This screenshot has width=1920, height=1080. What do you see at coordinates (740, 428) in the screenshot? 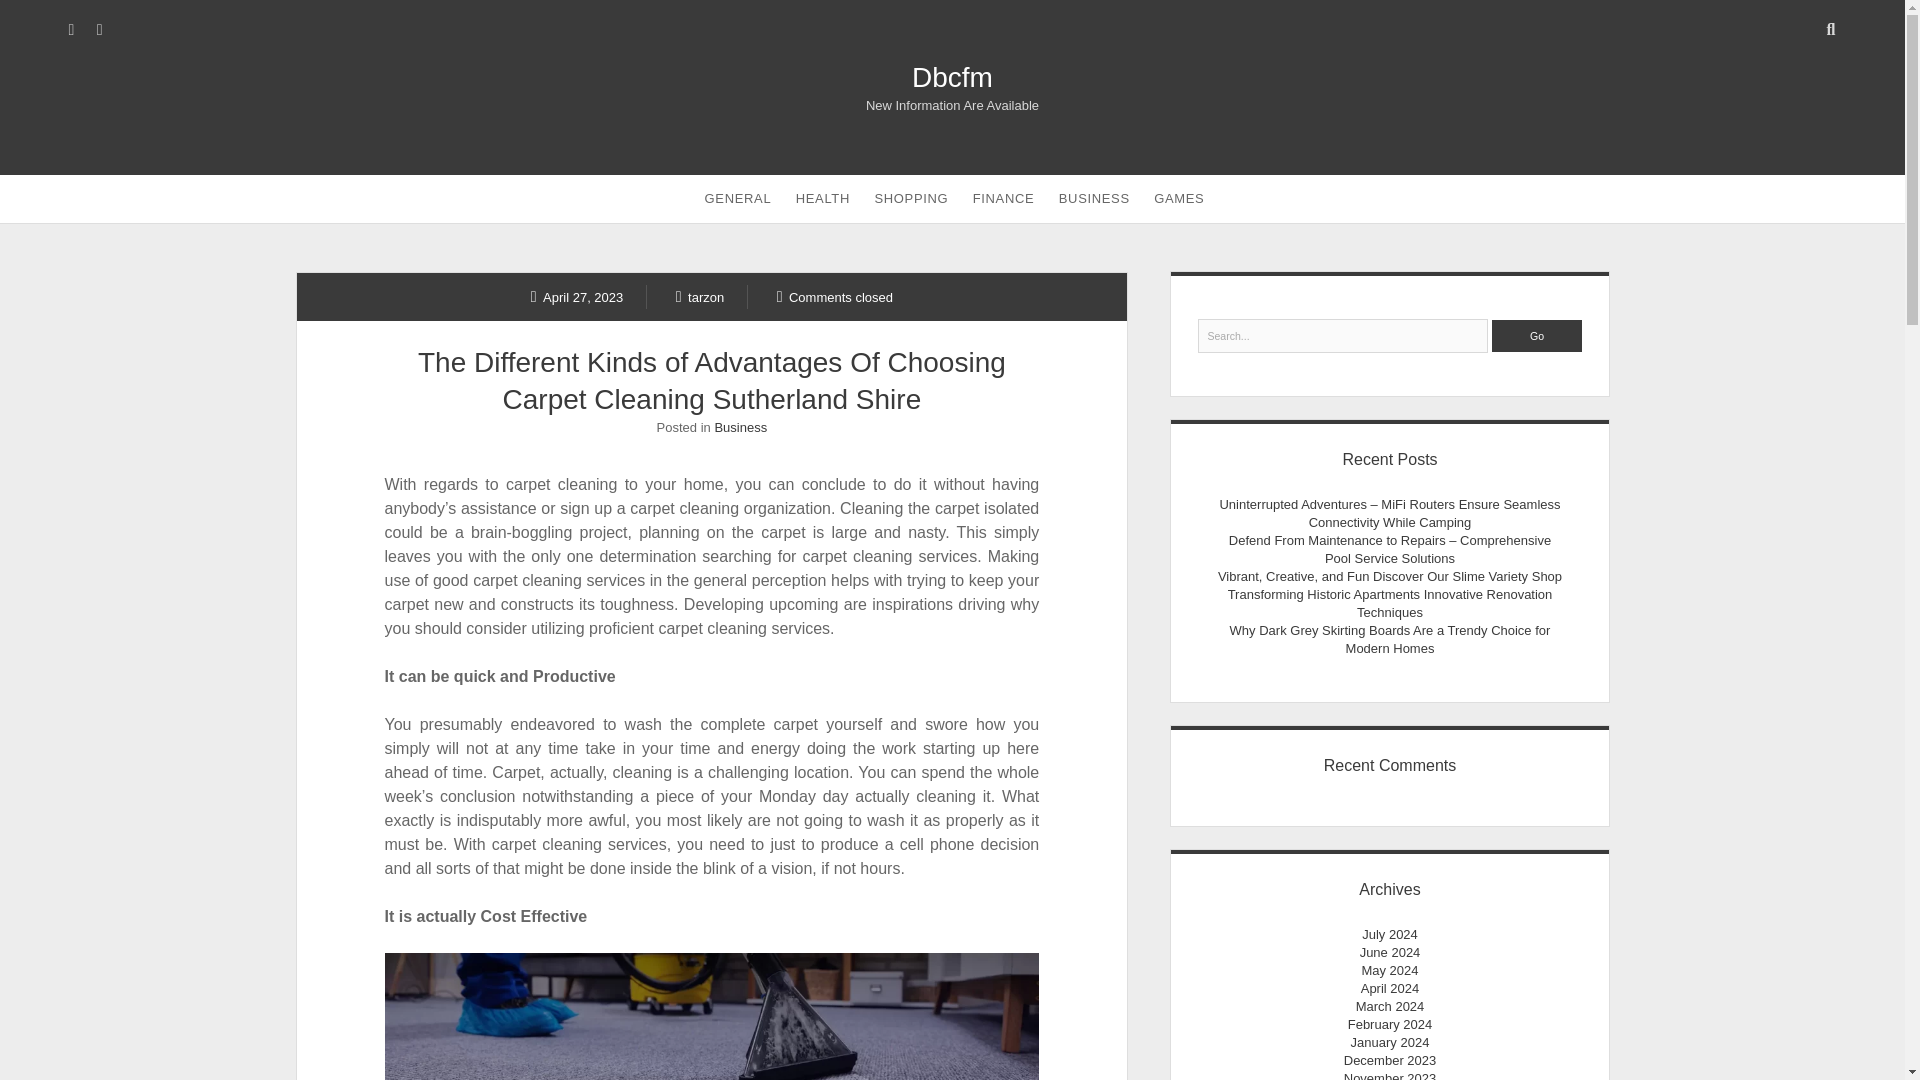
I see `Business` at bounding box center [740, 428].